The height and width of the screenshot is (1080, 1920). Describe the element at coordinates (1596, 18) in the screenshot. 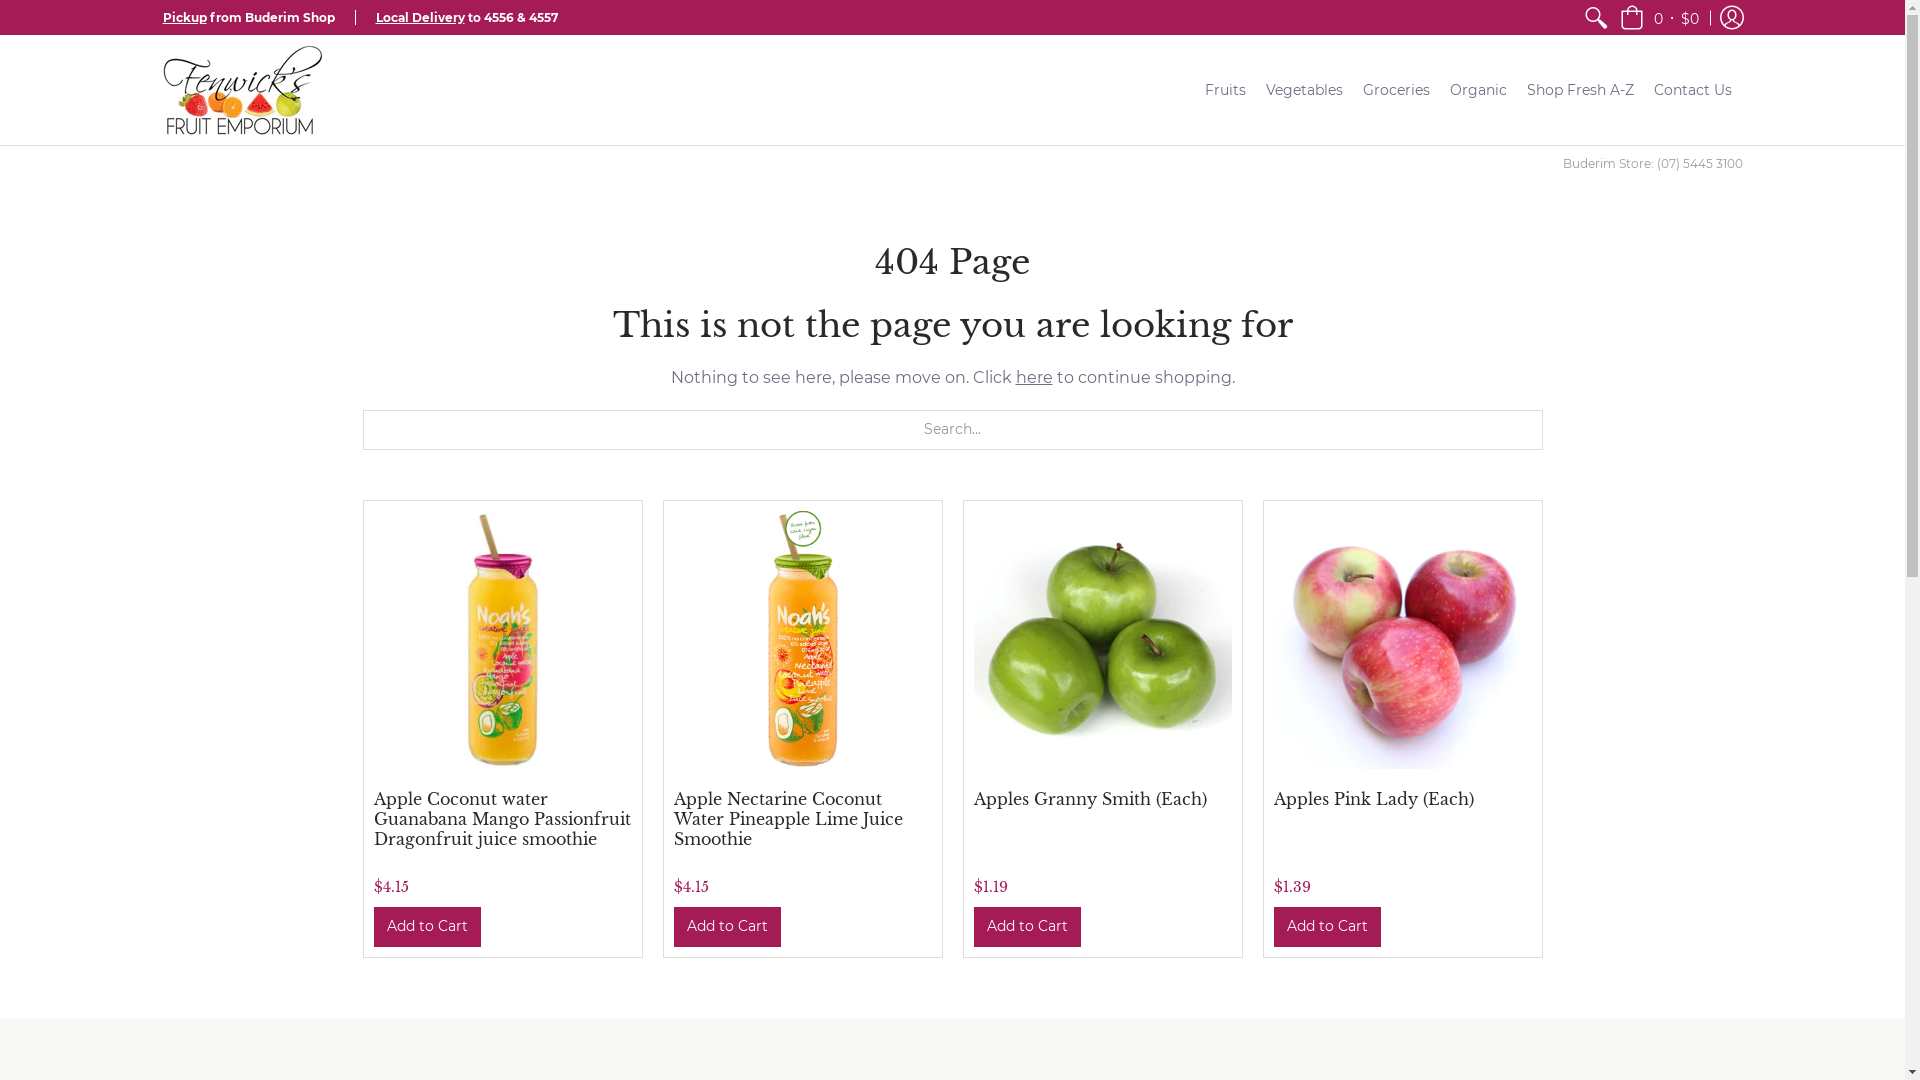

I see `Search` at that location.